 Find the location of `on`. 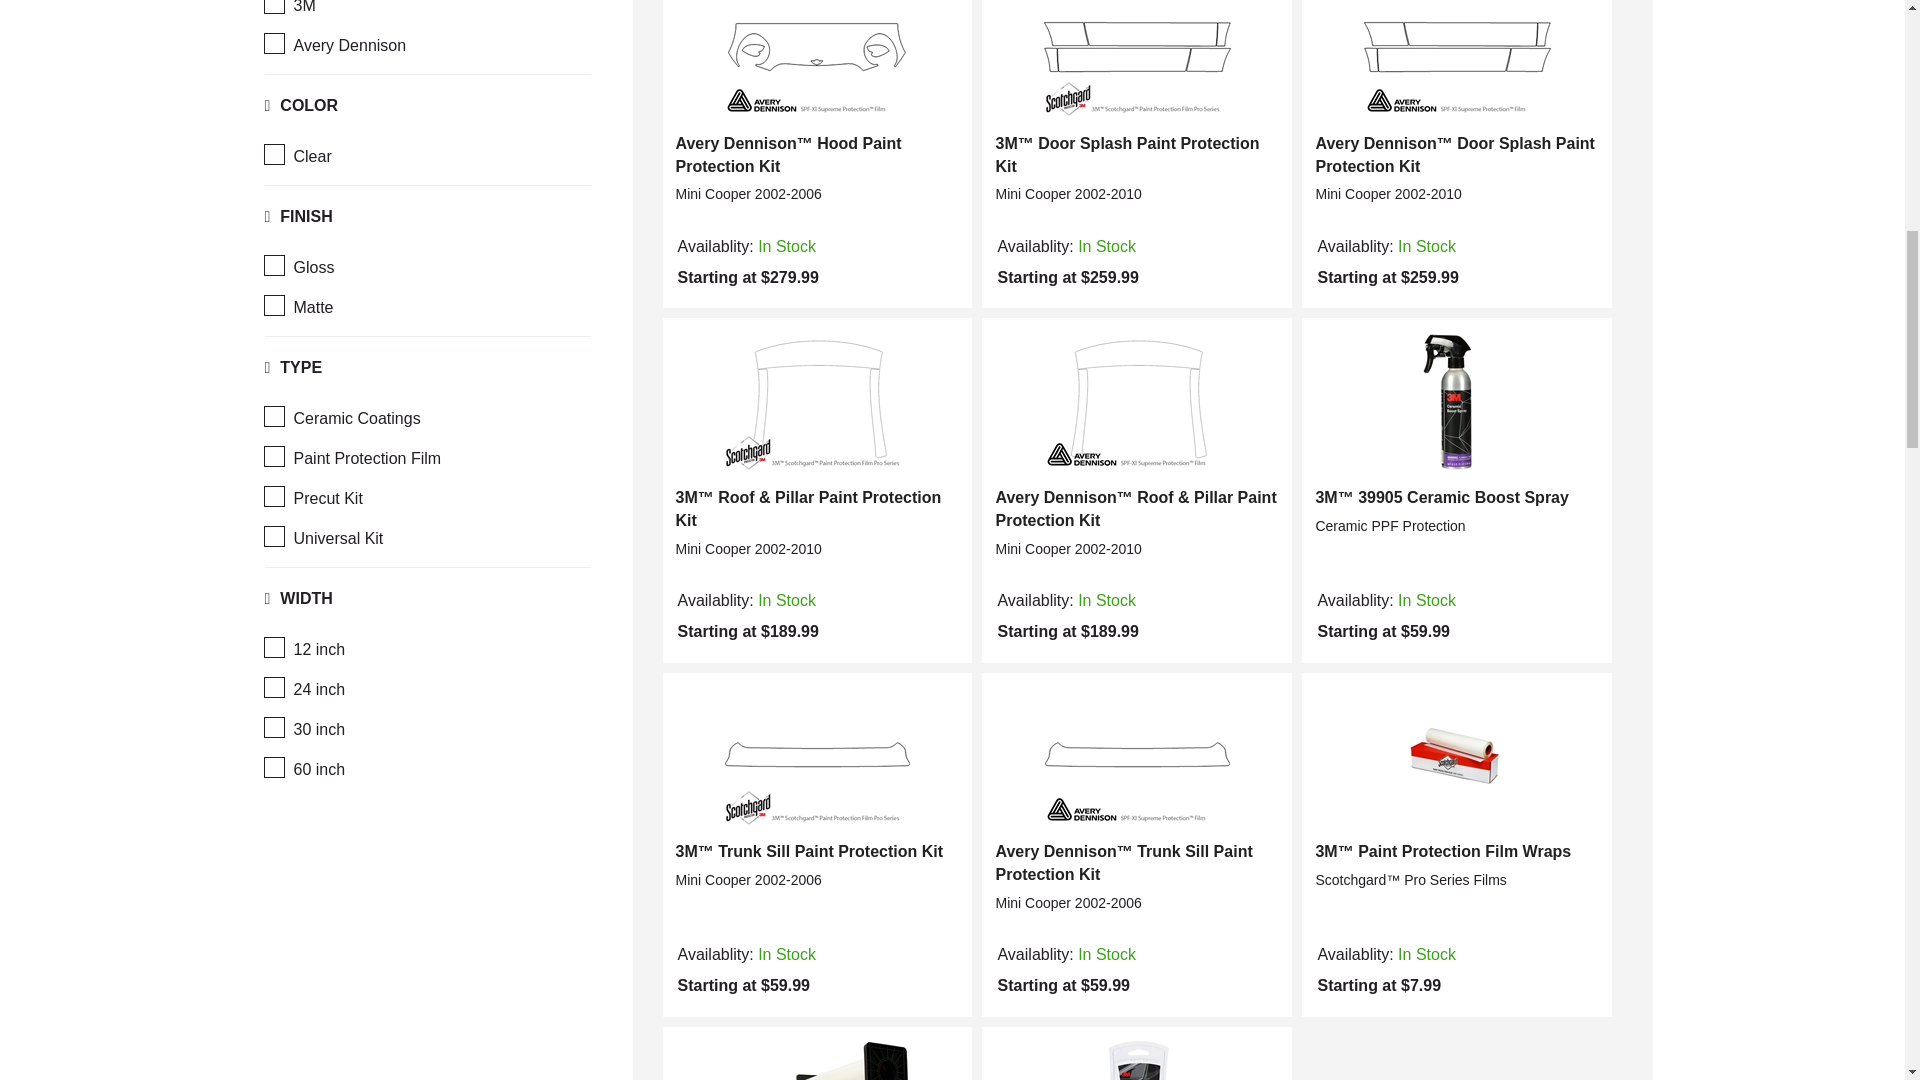

on is located at coordinates (273, 305).